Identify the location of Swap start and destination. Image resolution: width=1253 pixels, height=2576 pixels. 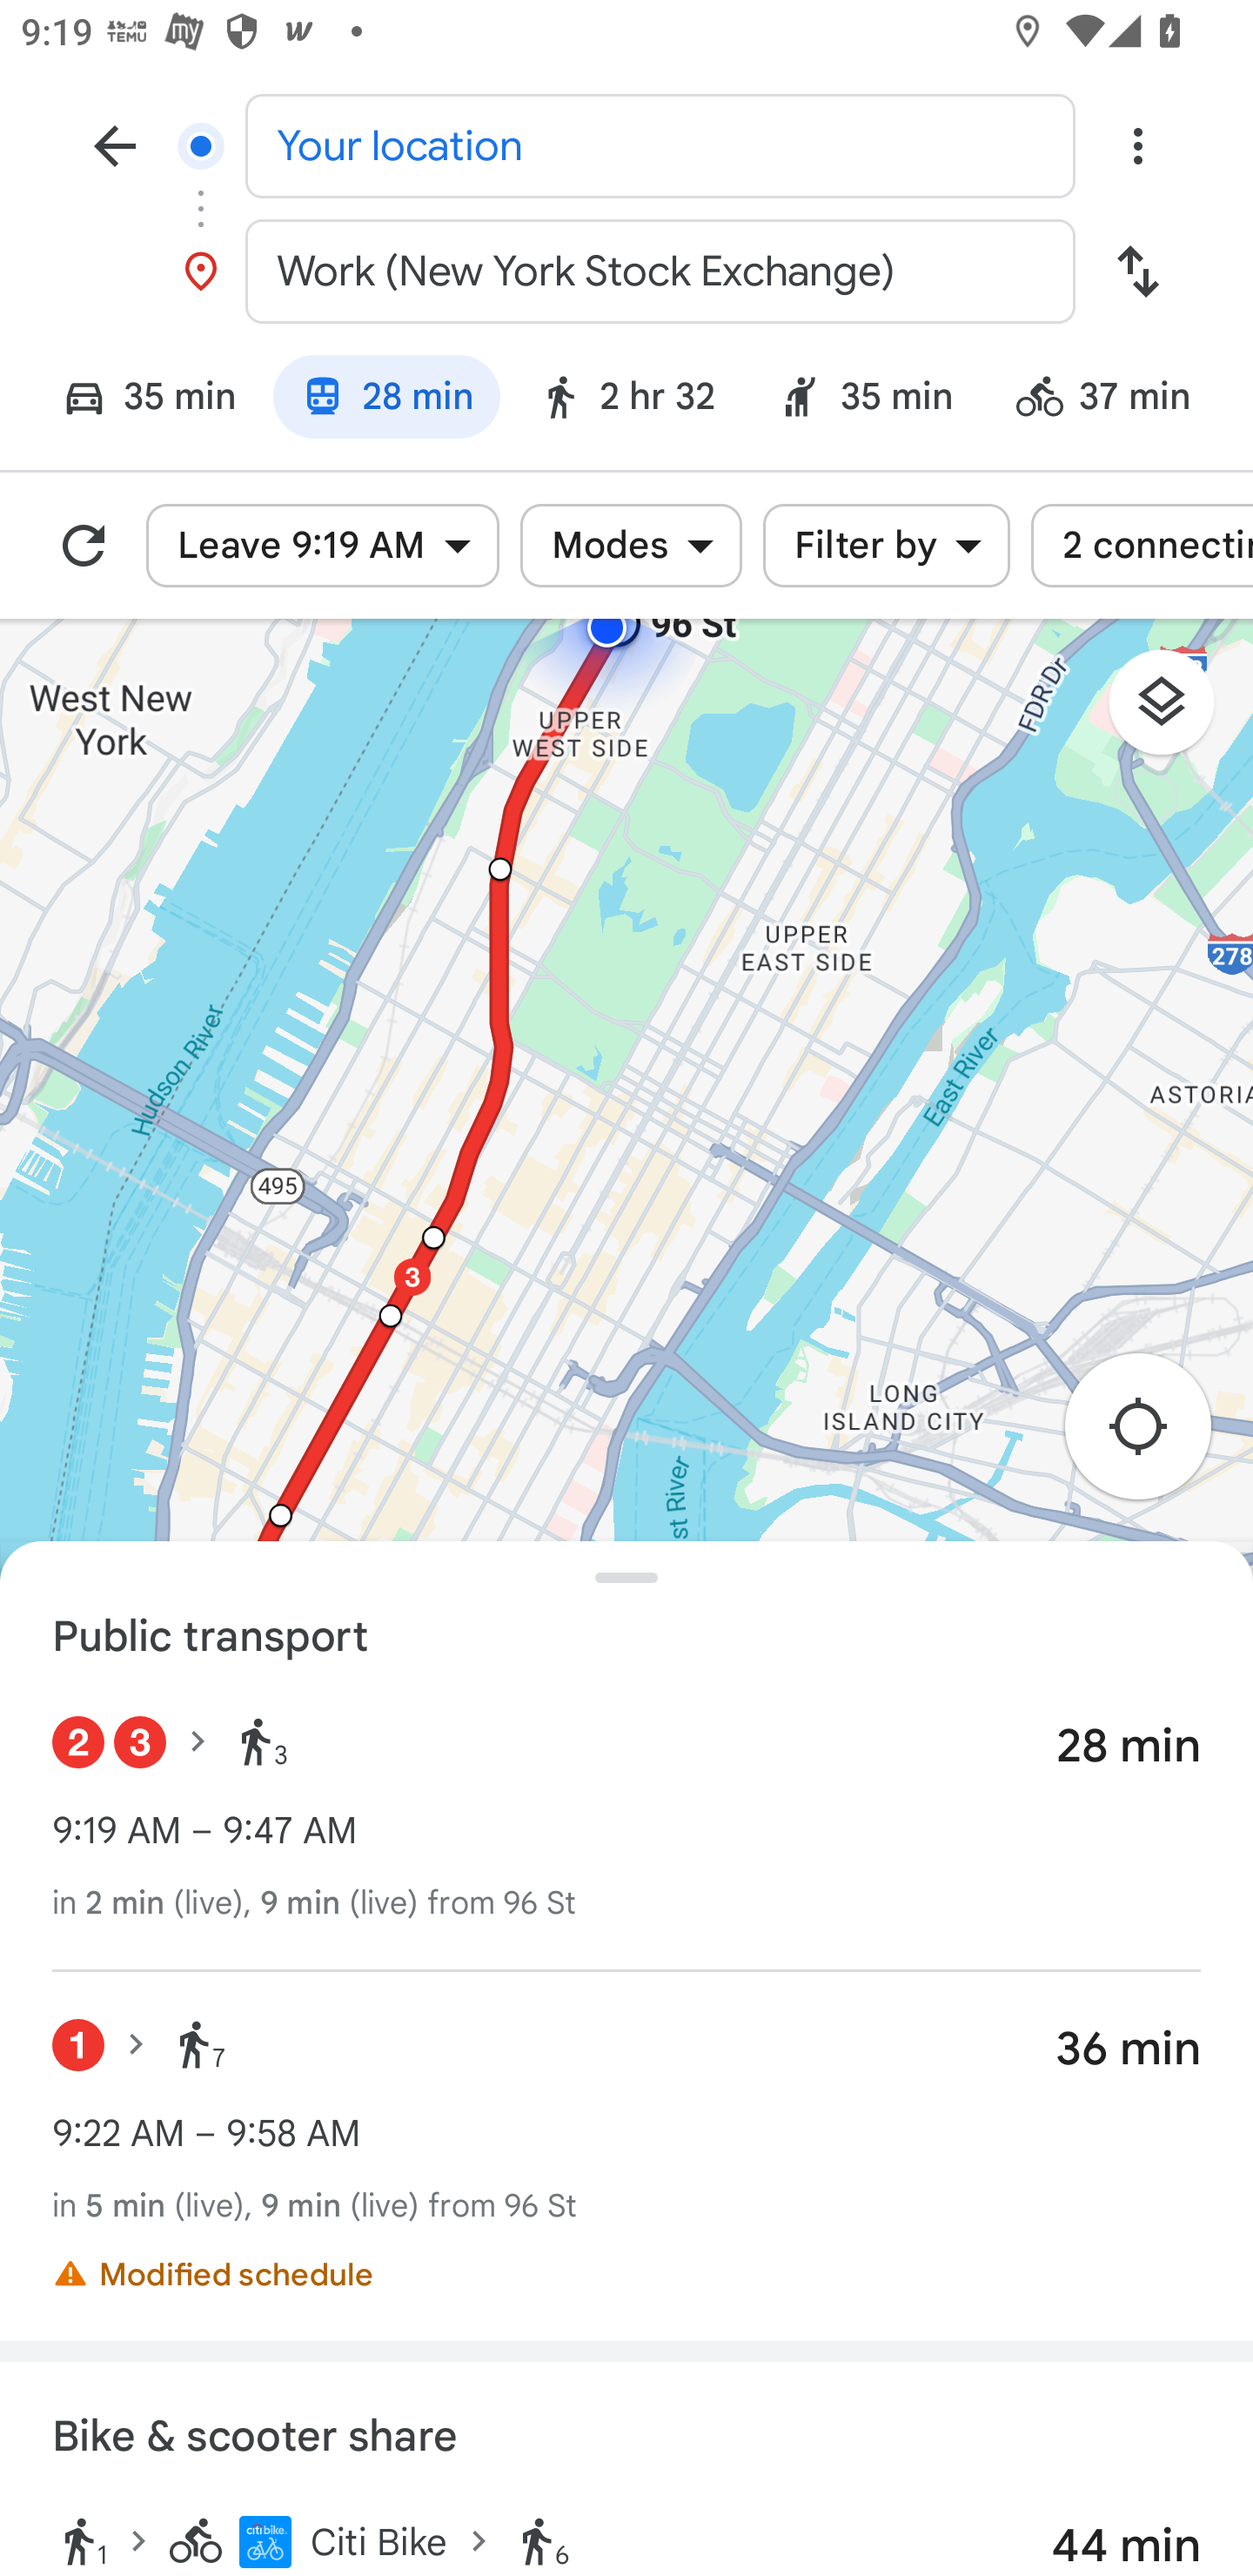
(1137, 272).